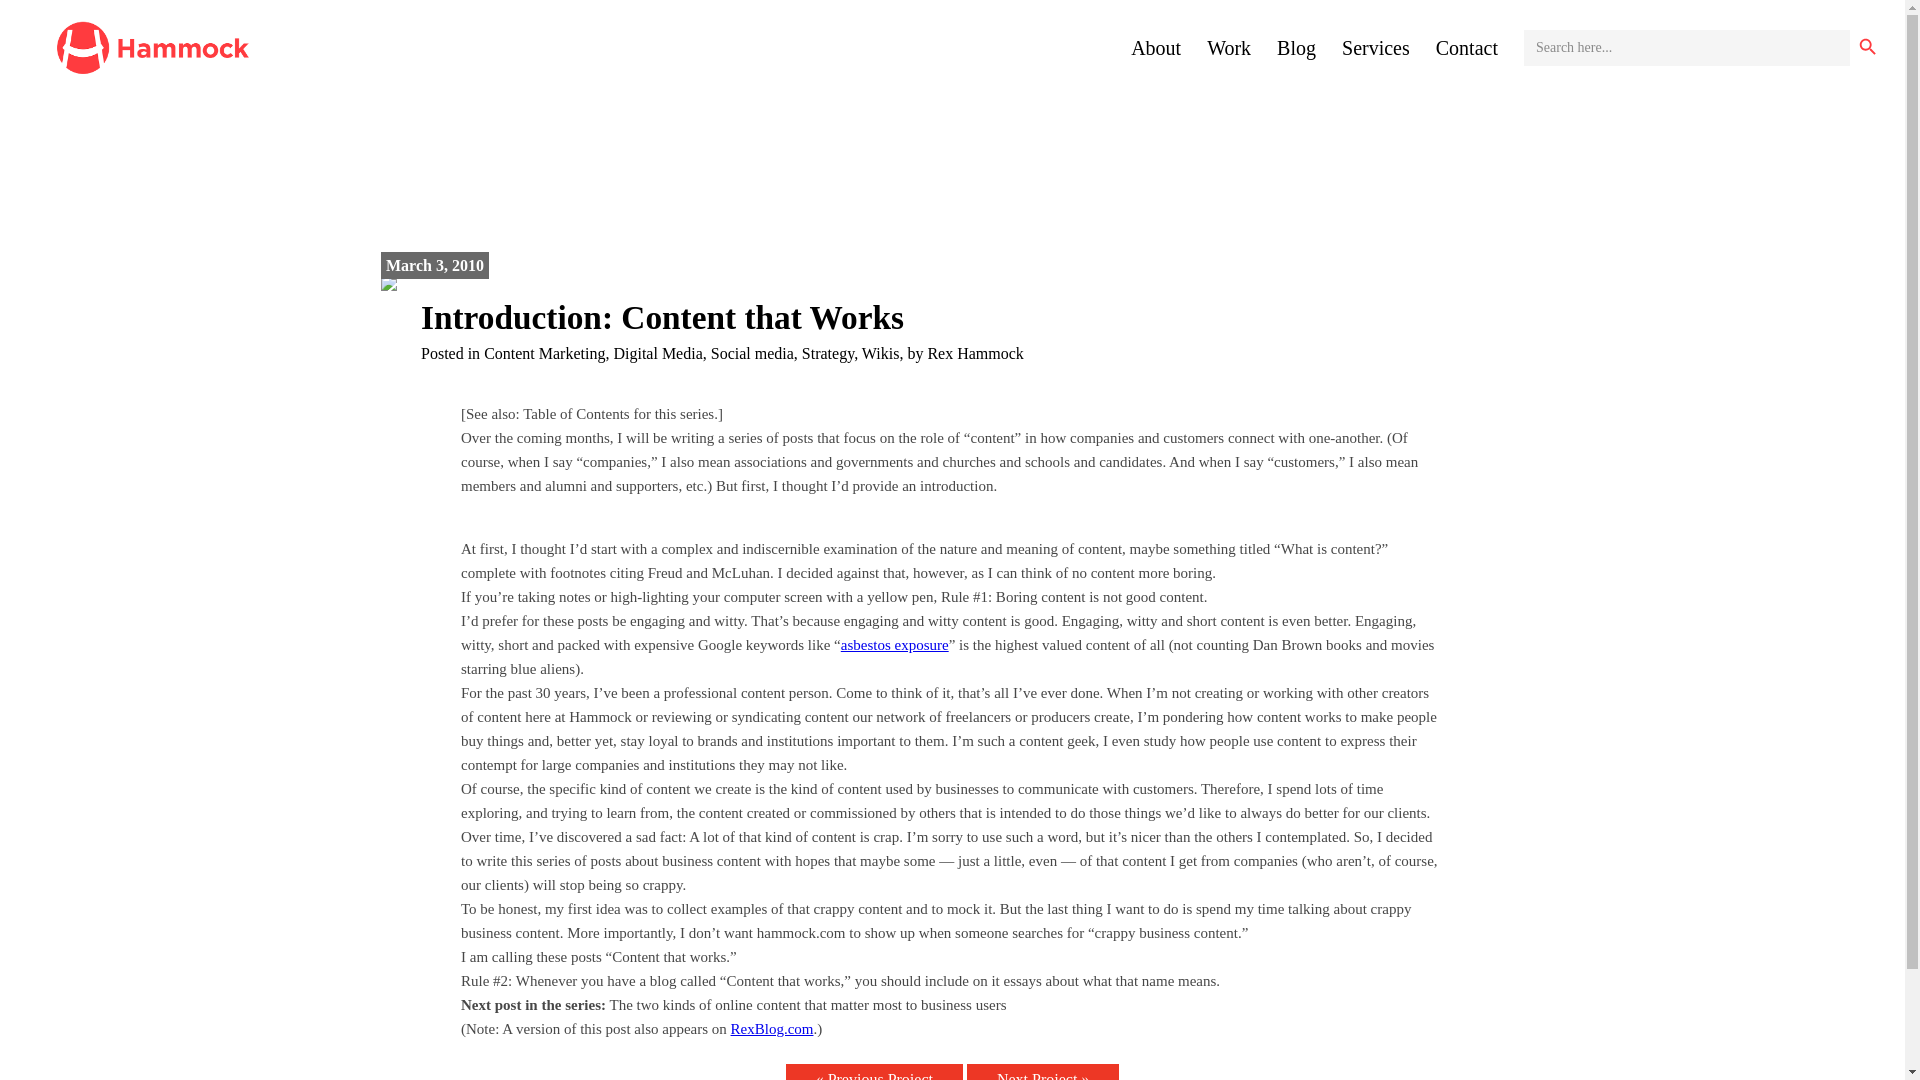 This screenshot has width=1920, height=1080. What do you see at coordinates (1868, 48) in the screenshot?
I see `Search Button` at bounding box center [1868, 48].